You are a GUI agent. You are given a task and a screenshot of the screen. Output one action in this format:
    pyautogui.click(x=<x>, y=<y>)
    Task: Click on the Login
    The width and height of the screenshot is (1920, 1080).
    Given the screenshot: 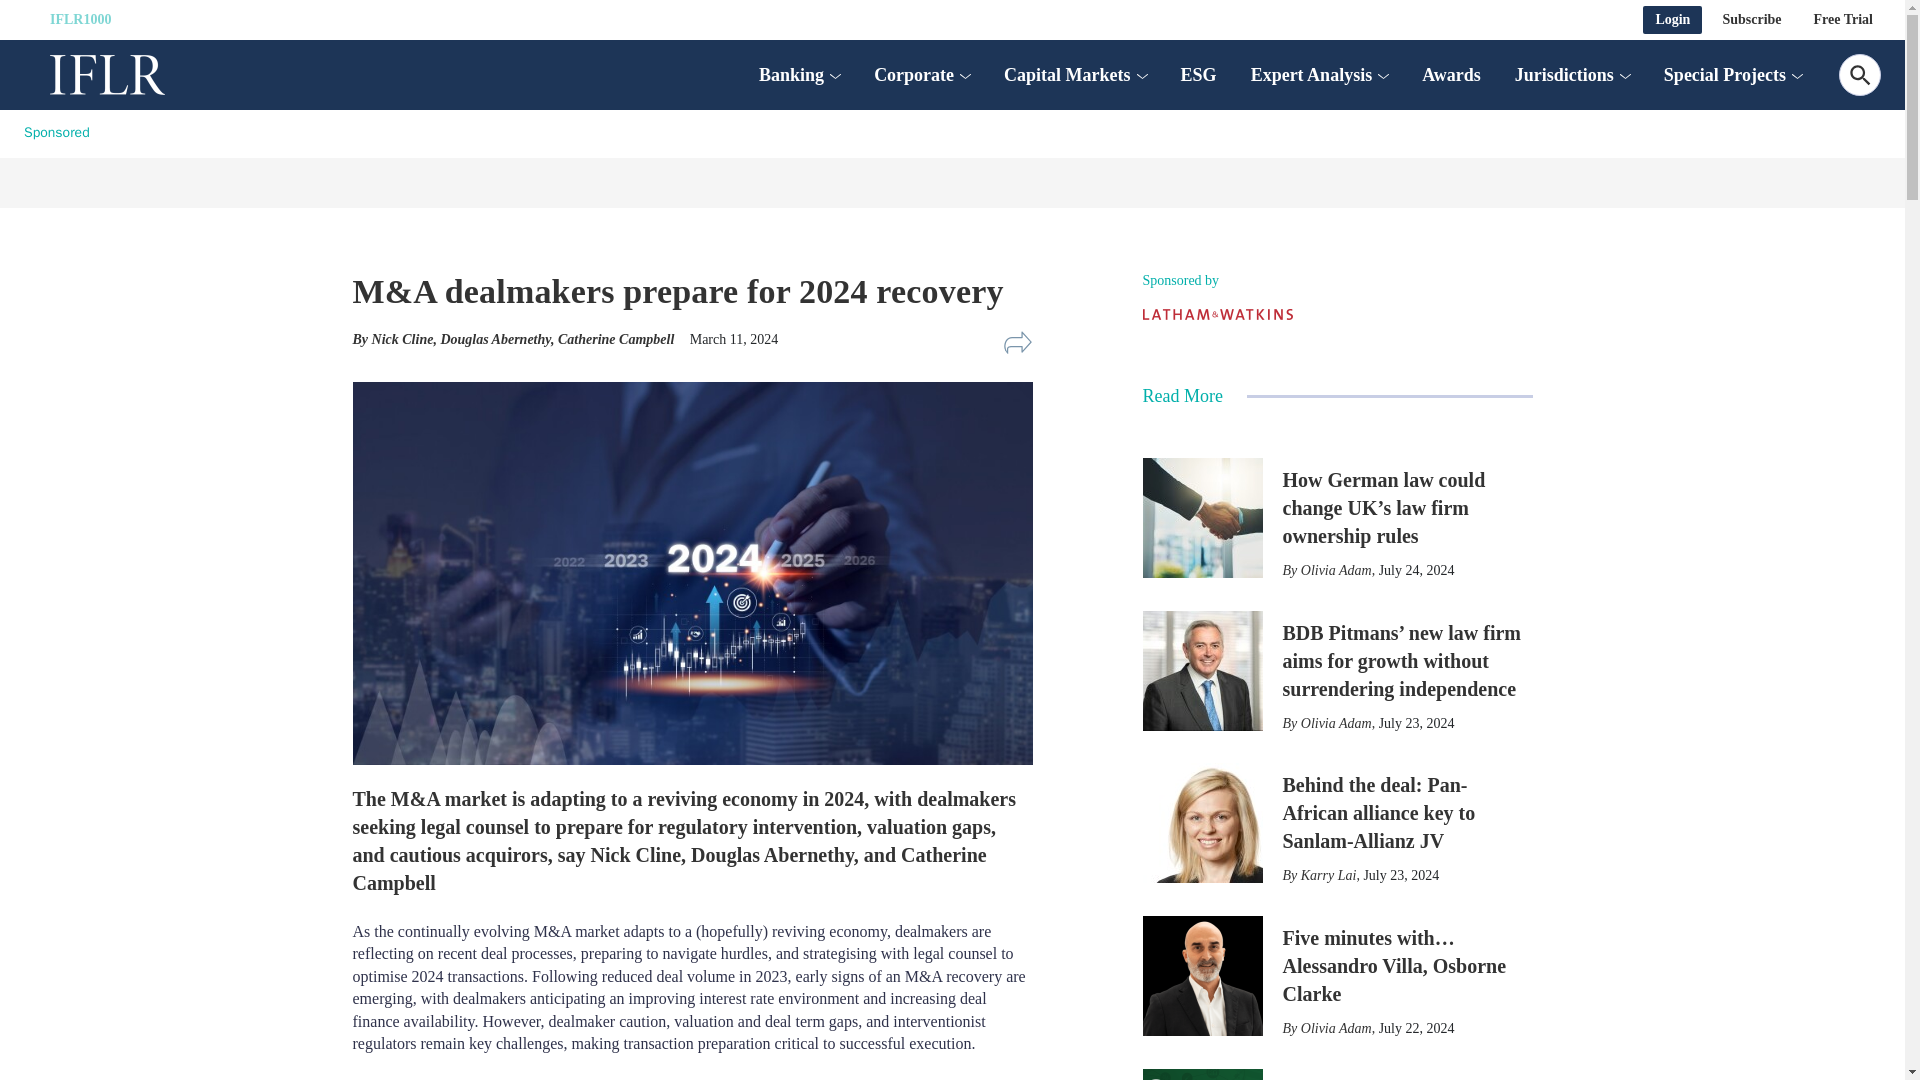 What is the action you would take?
    pyautogui.click(x=1672, y=20)
    